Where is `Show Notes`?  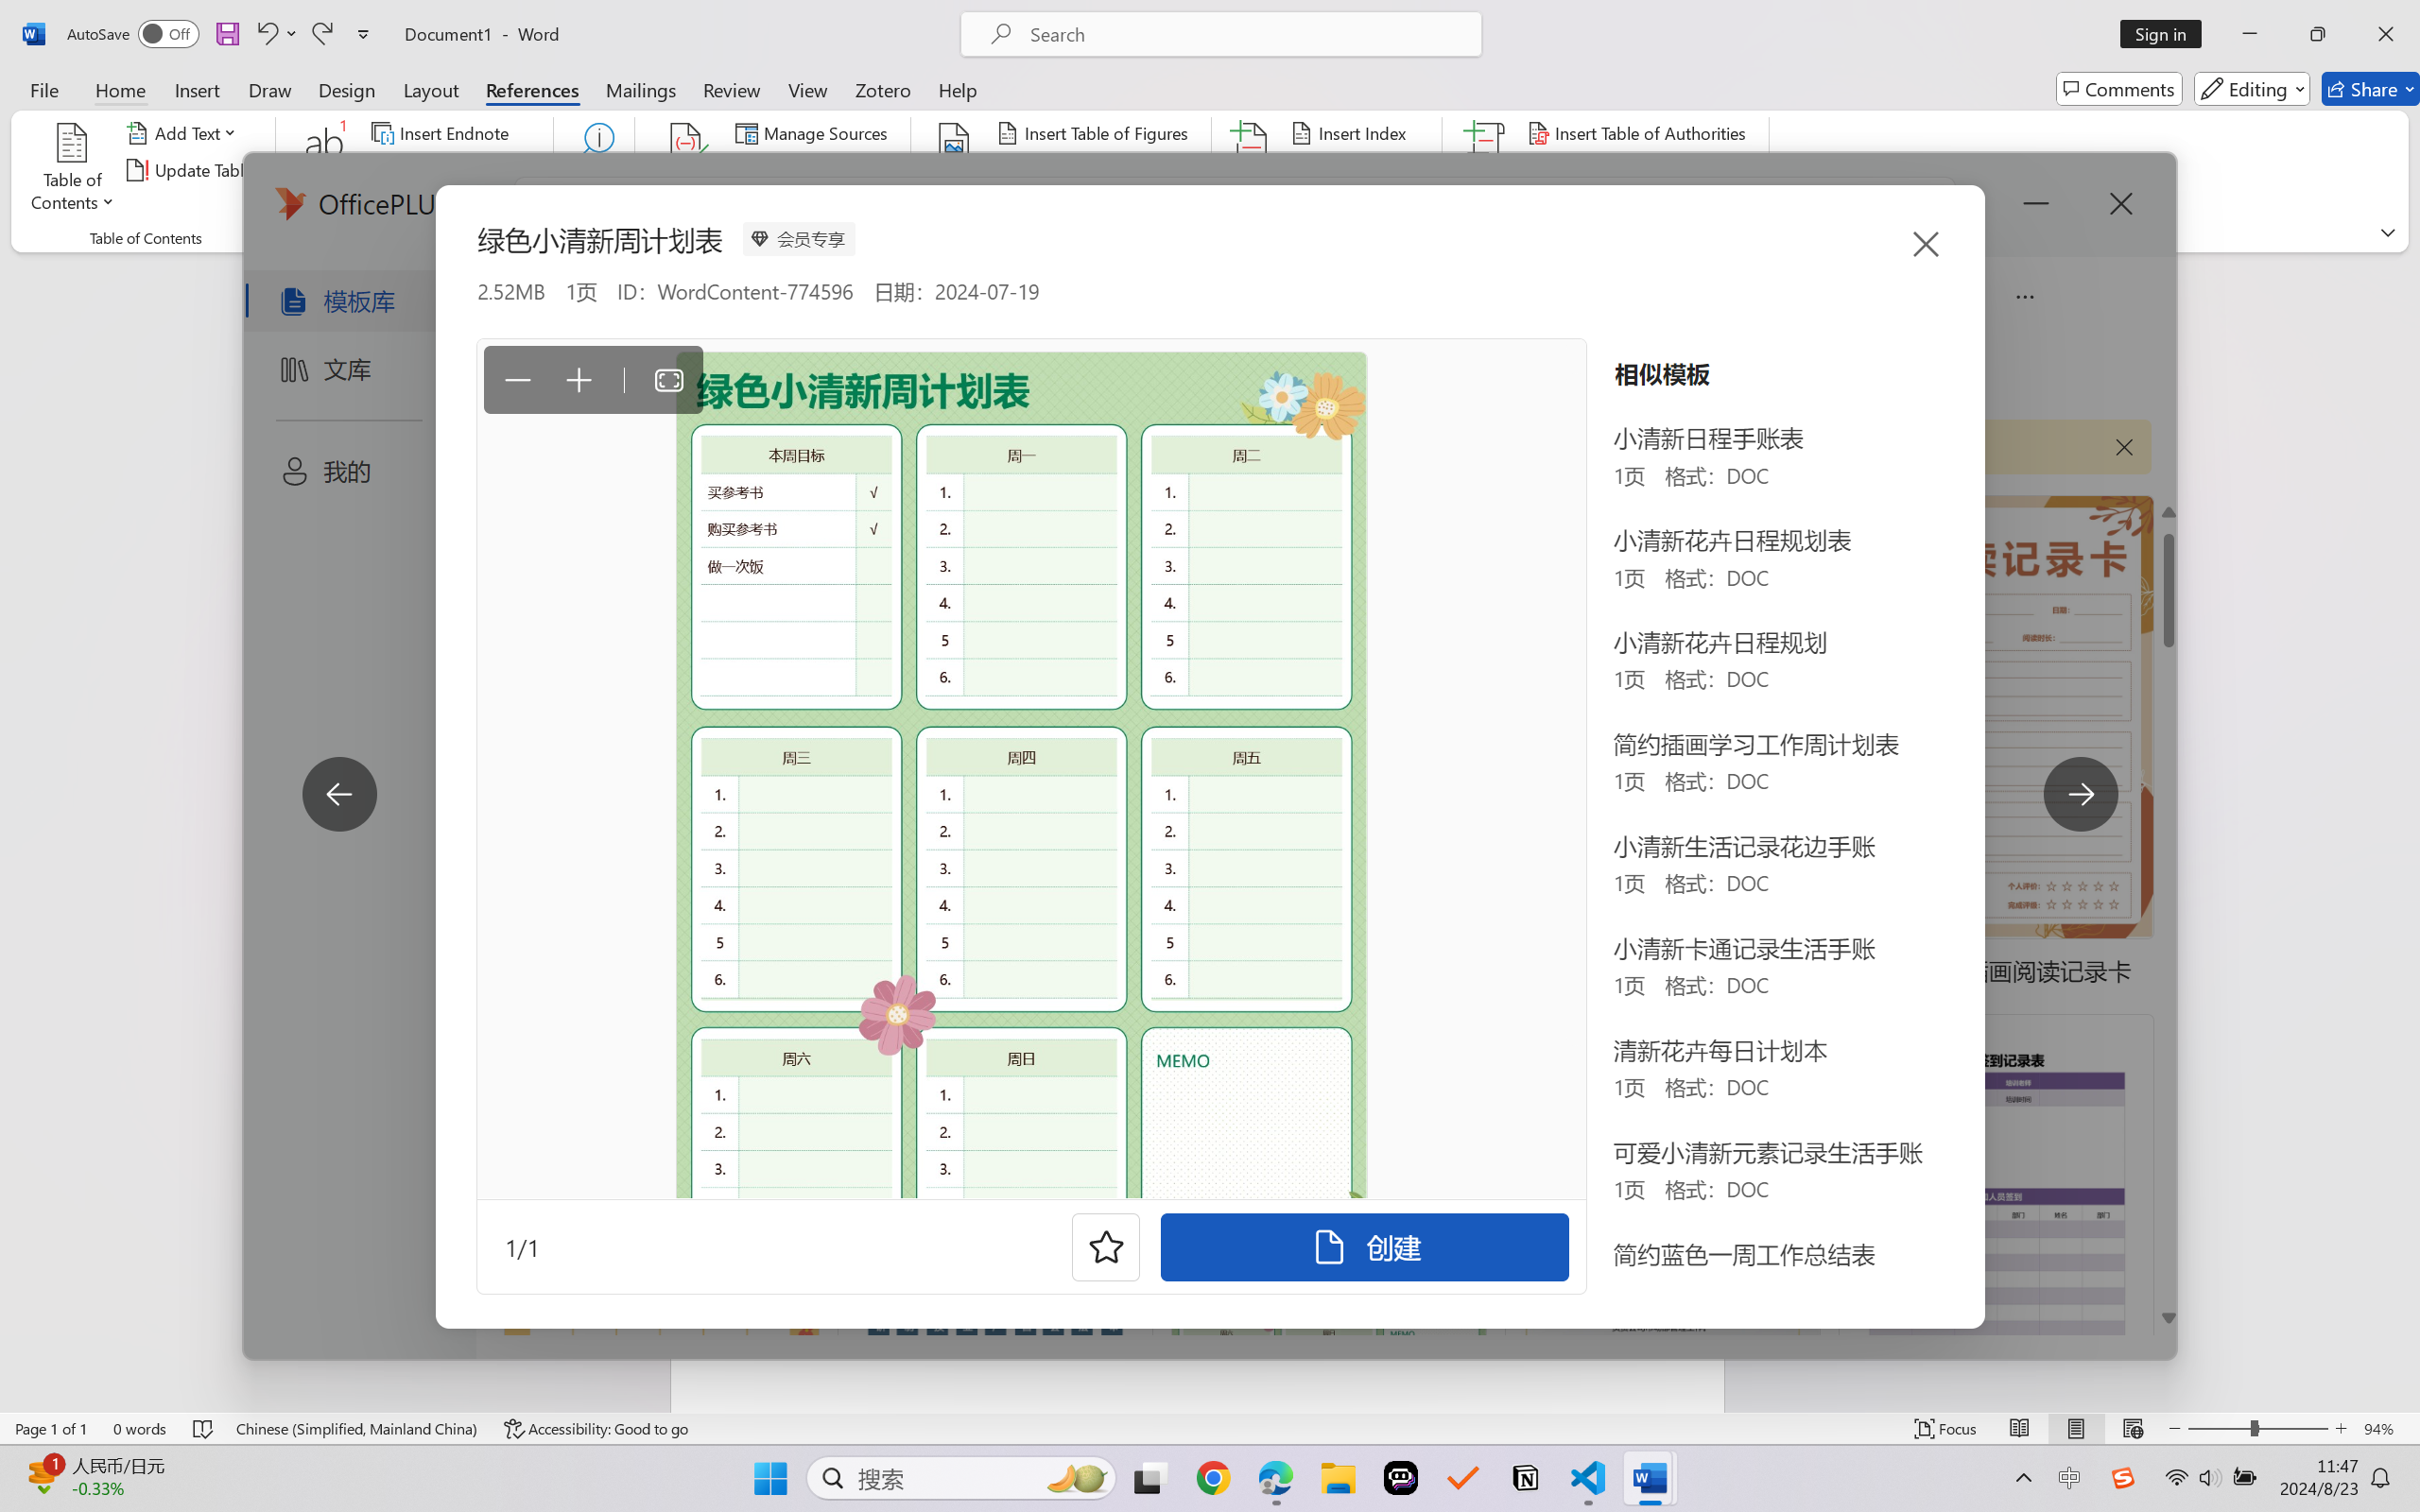
Show Notes is located at coordinates (434, 206).